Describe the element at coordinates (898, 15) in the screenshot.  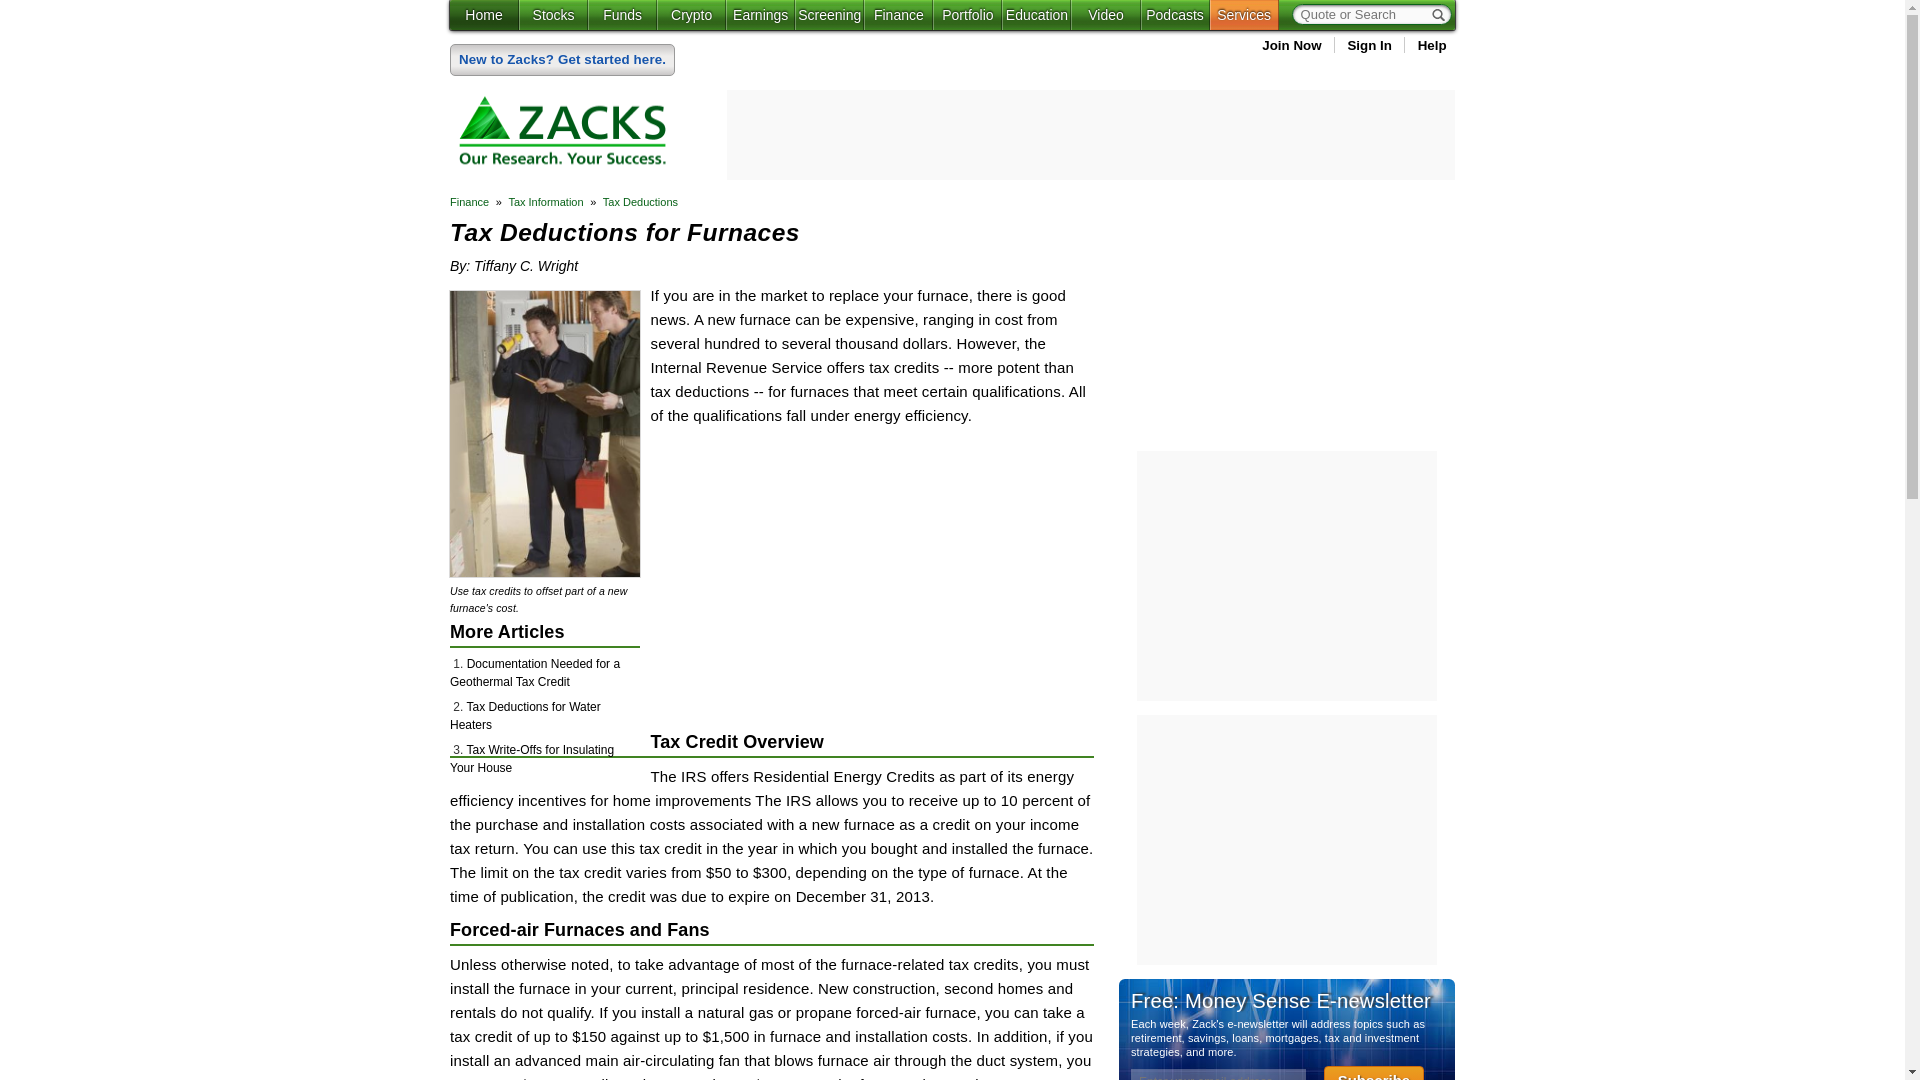
I see `Finance` at that location.